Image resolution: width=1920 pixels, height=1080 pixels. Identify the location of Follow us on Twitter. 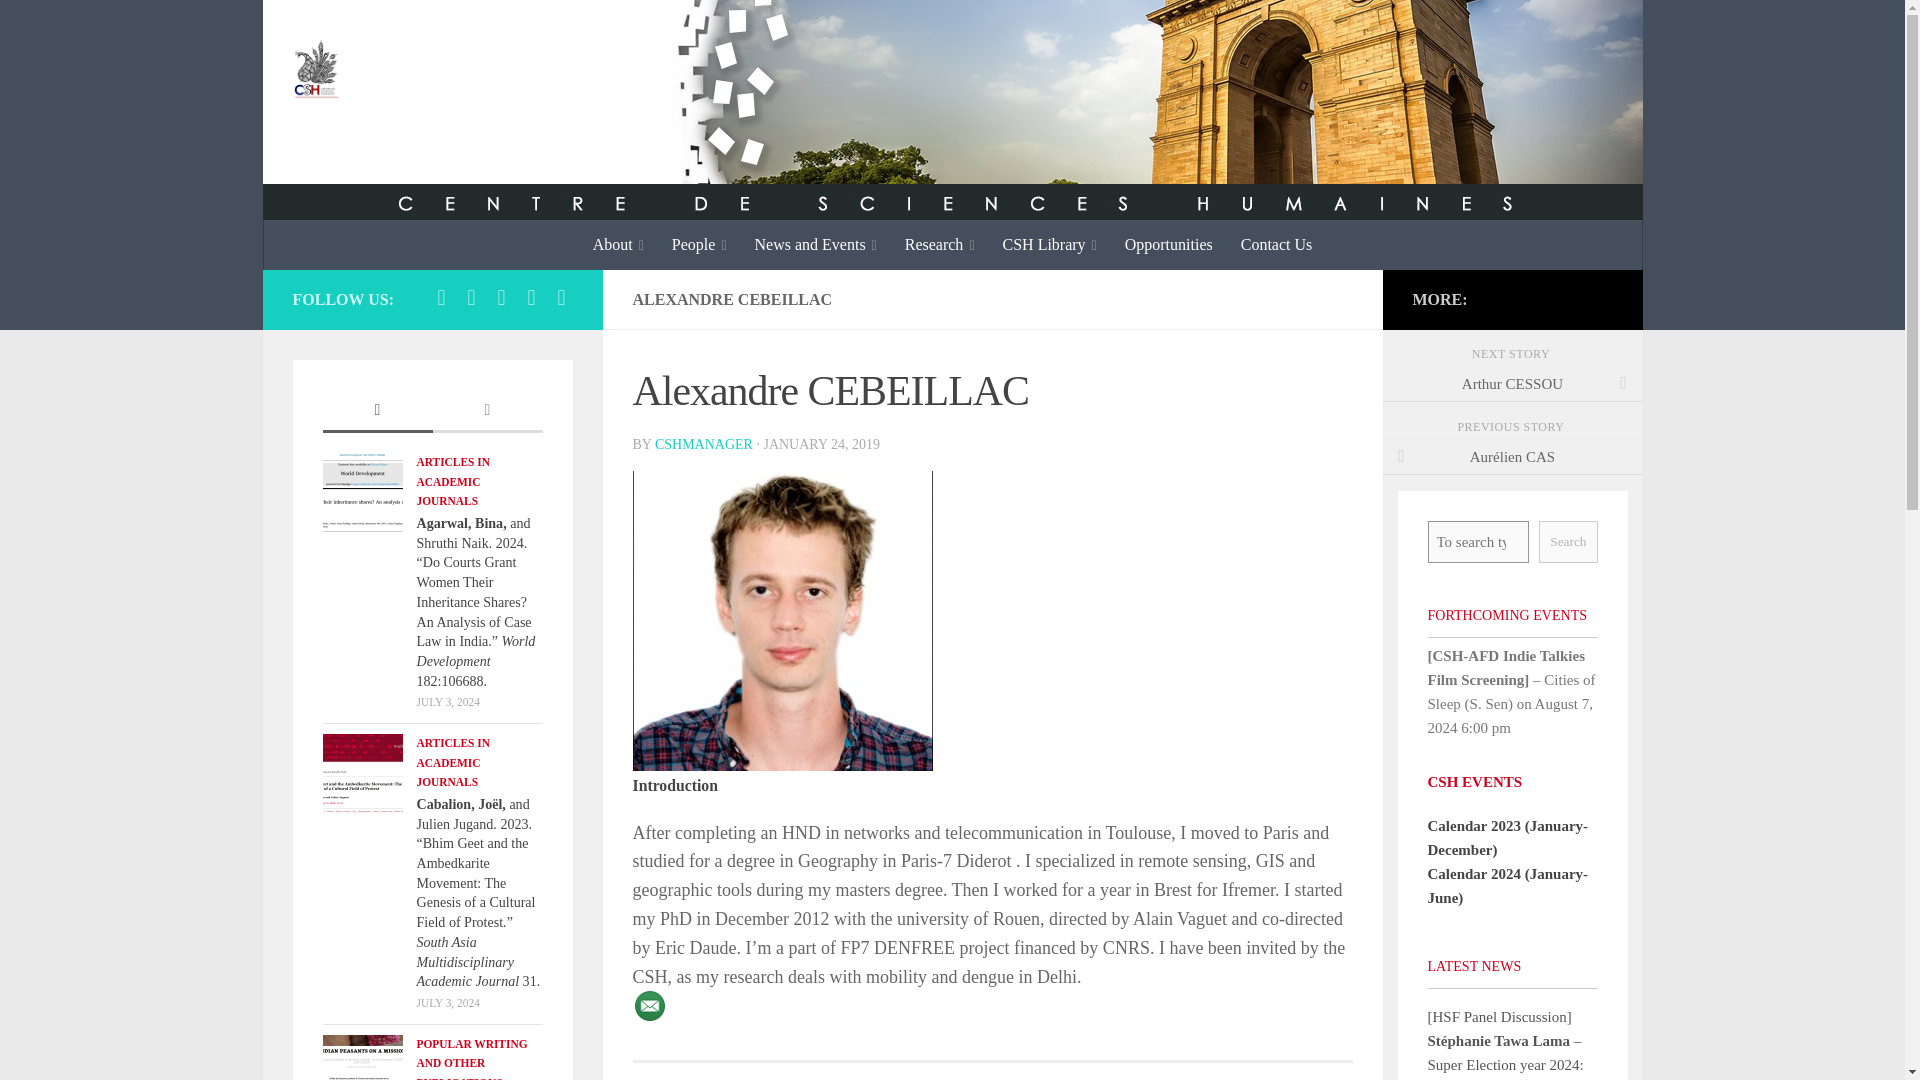
(470, 298).